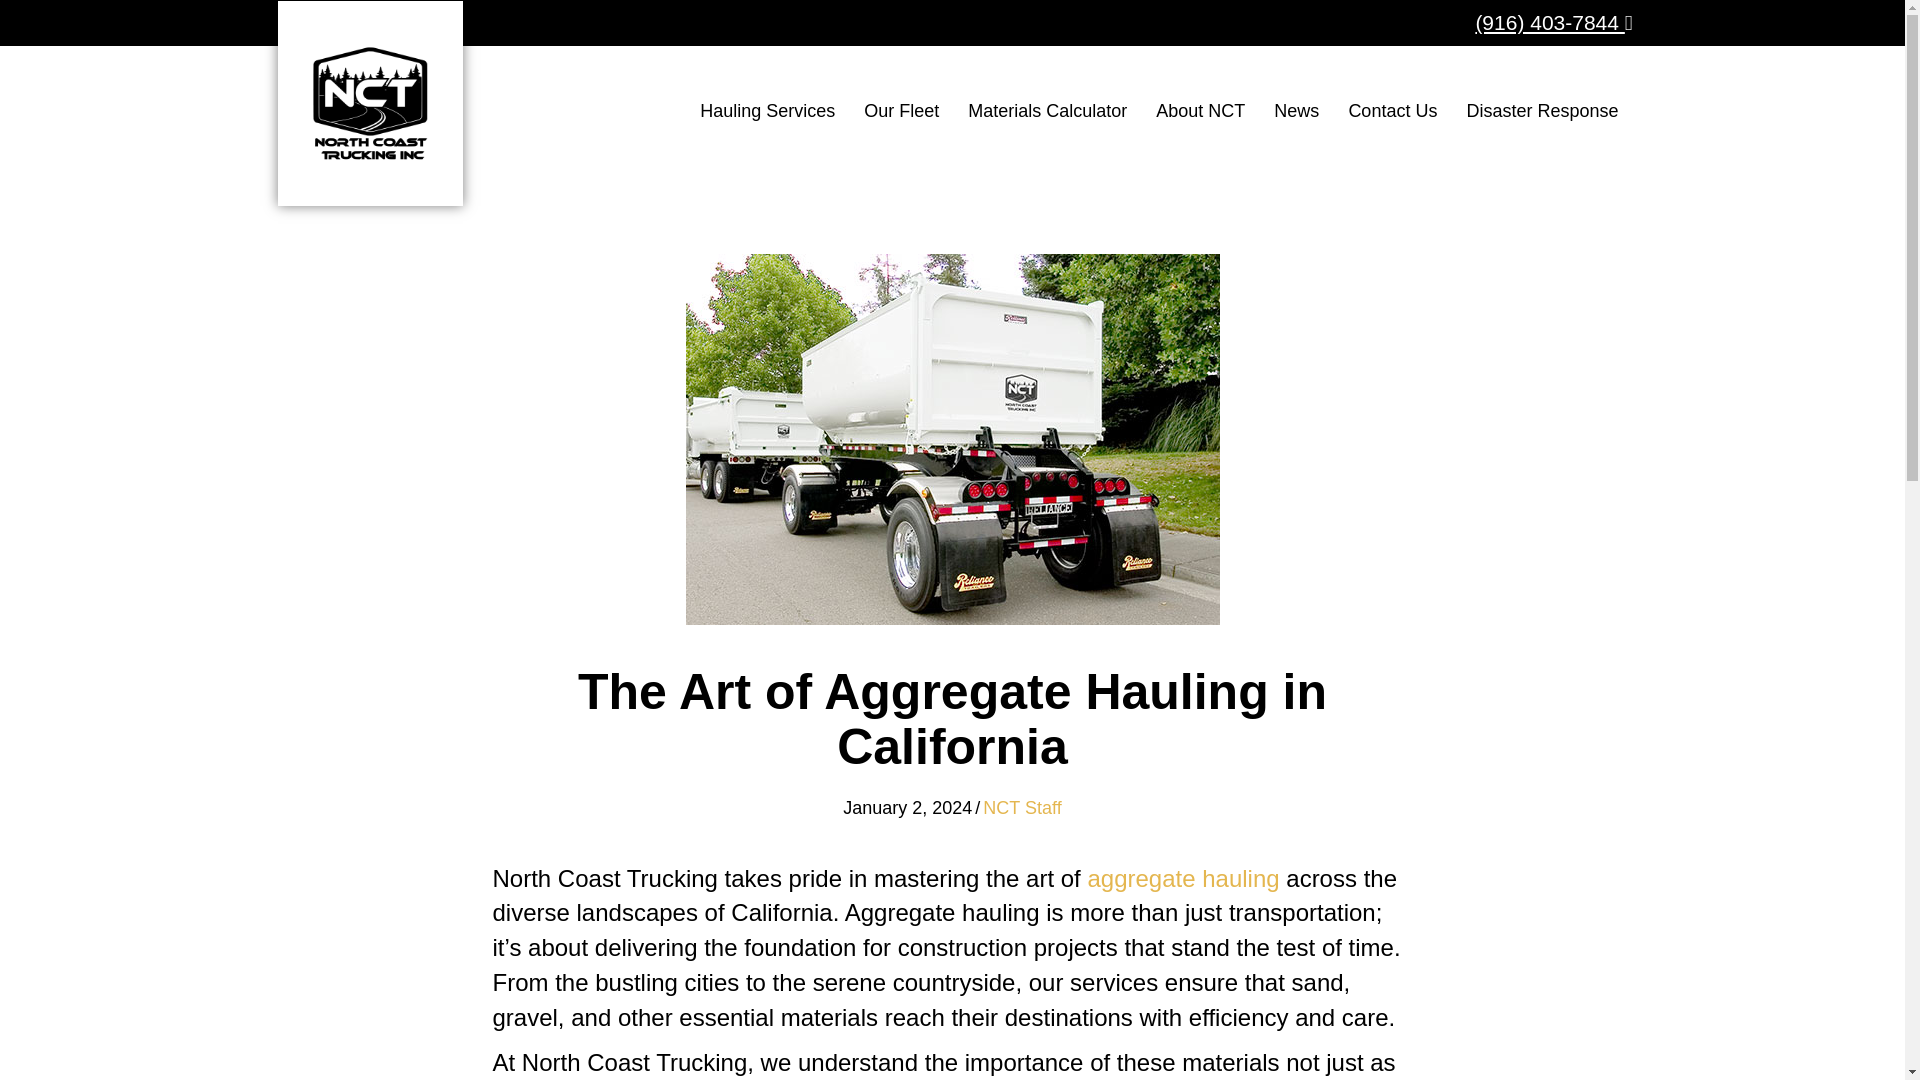 Image resolution: width=1920 pixels, height=1080 pixels. What do you see at coordinates (370, 104) in the screenshot?
I see `logo` at bounding box center [370, 104].